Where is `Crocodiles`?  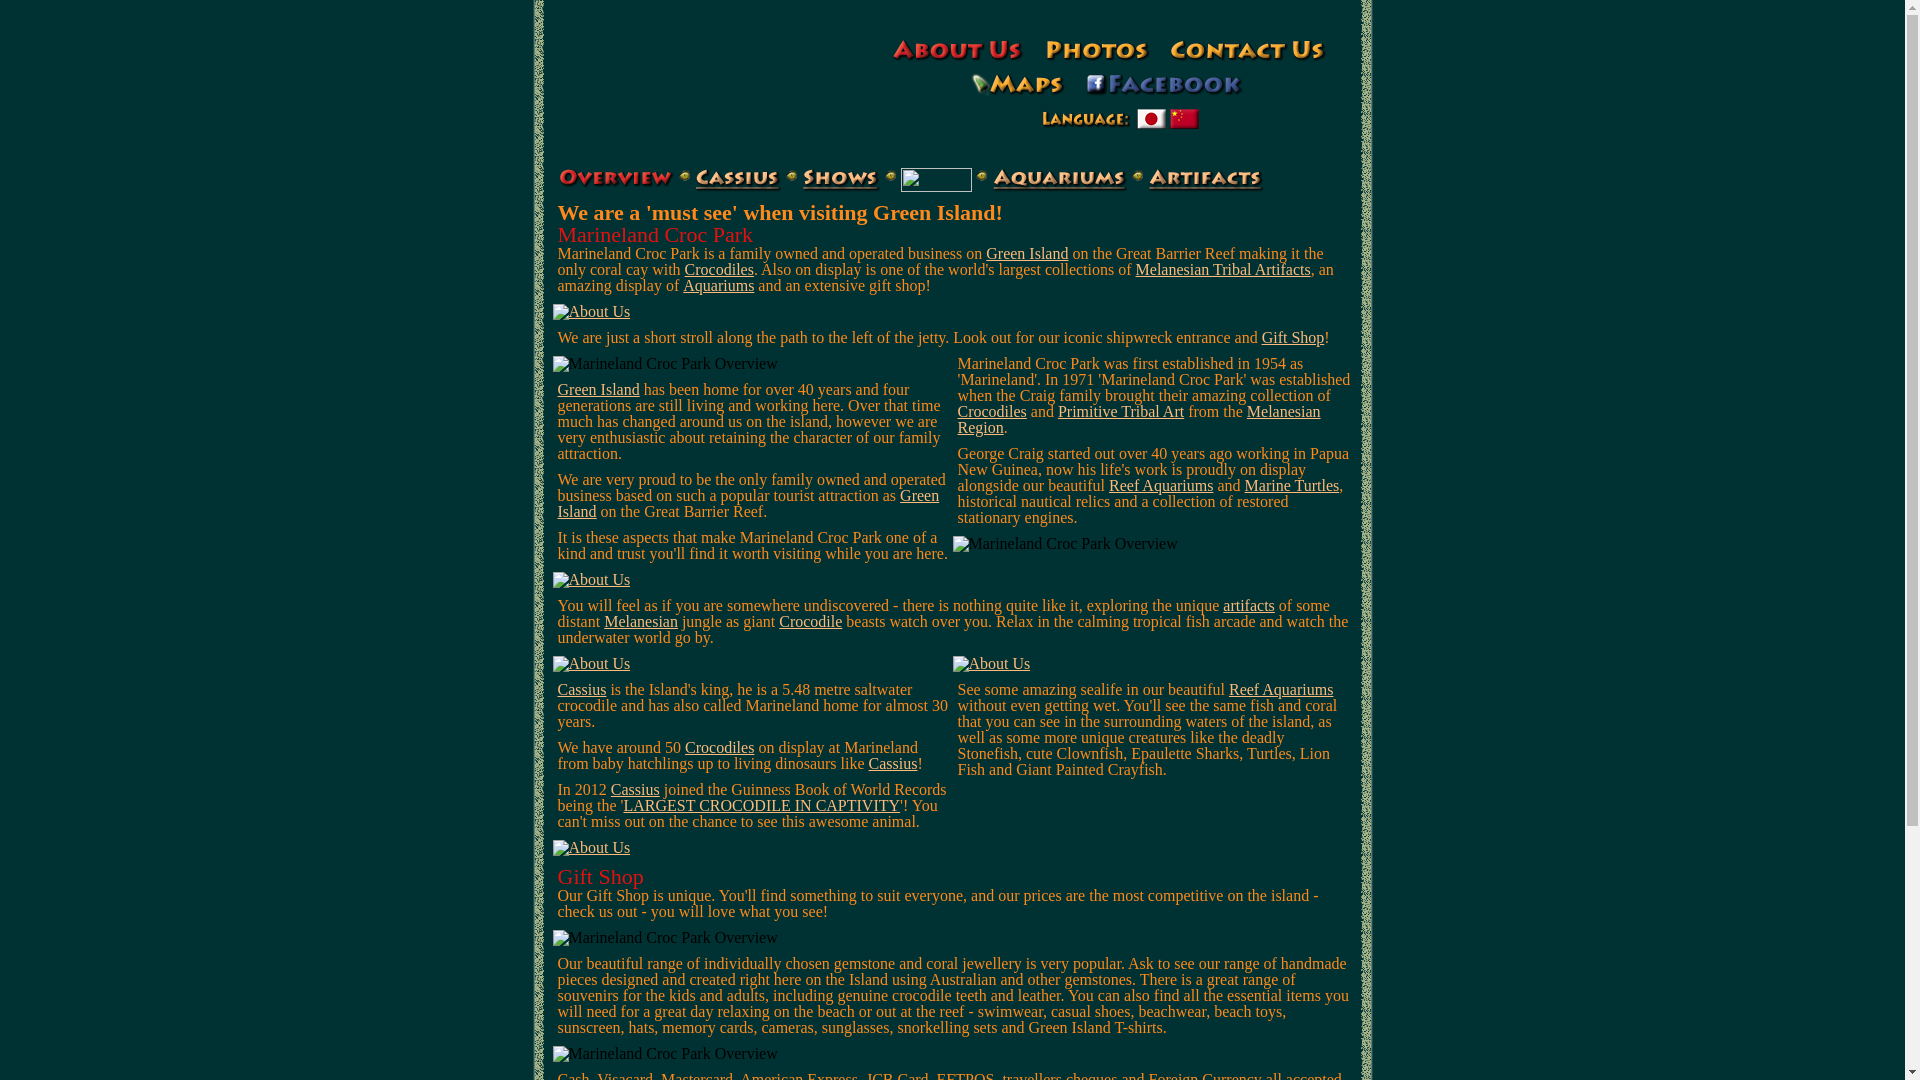
Crocodiles is located at coordinates (992, 412).